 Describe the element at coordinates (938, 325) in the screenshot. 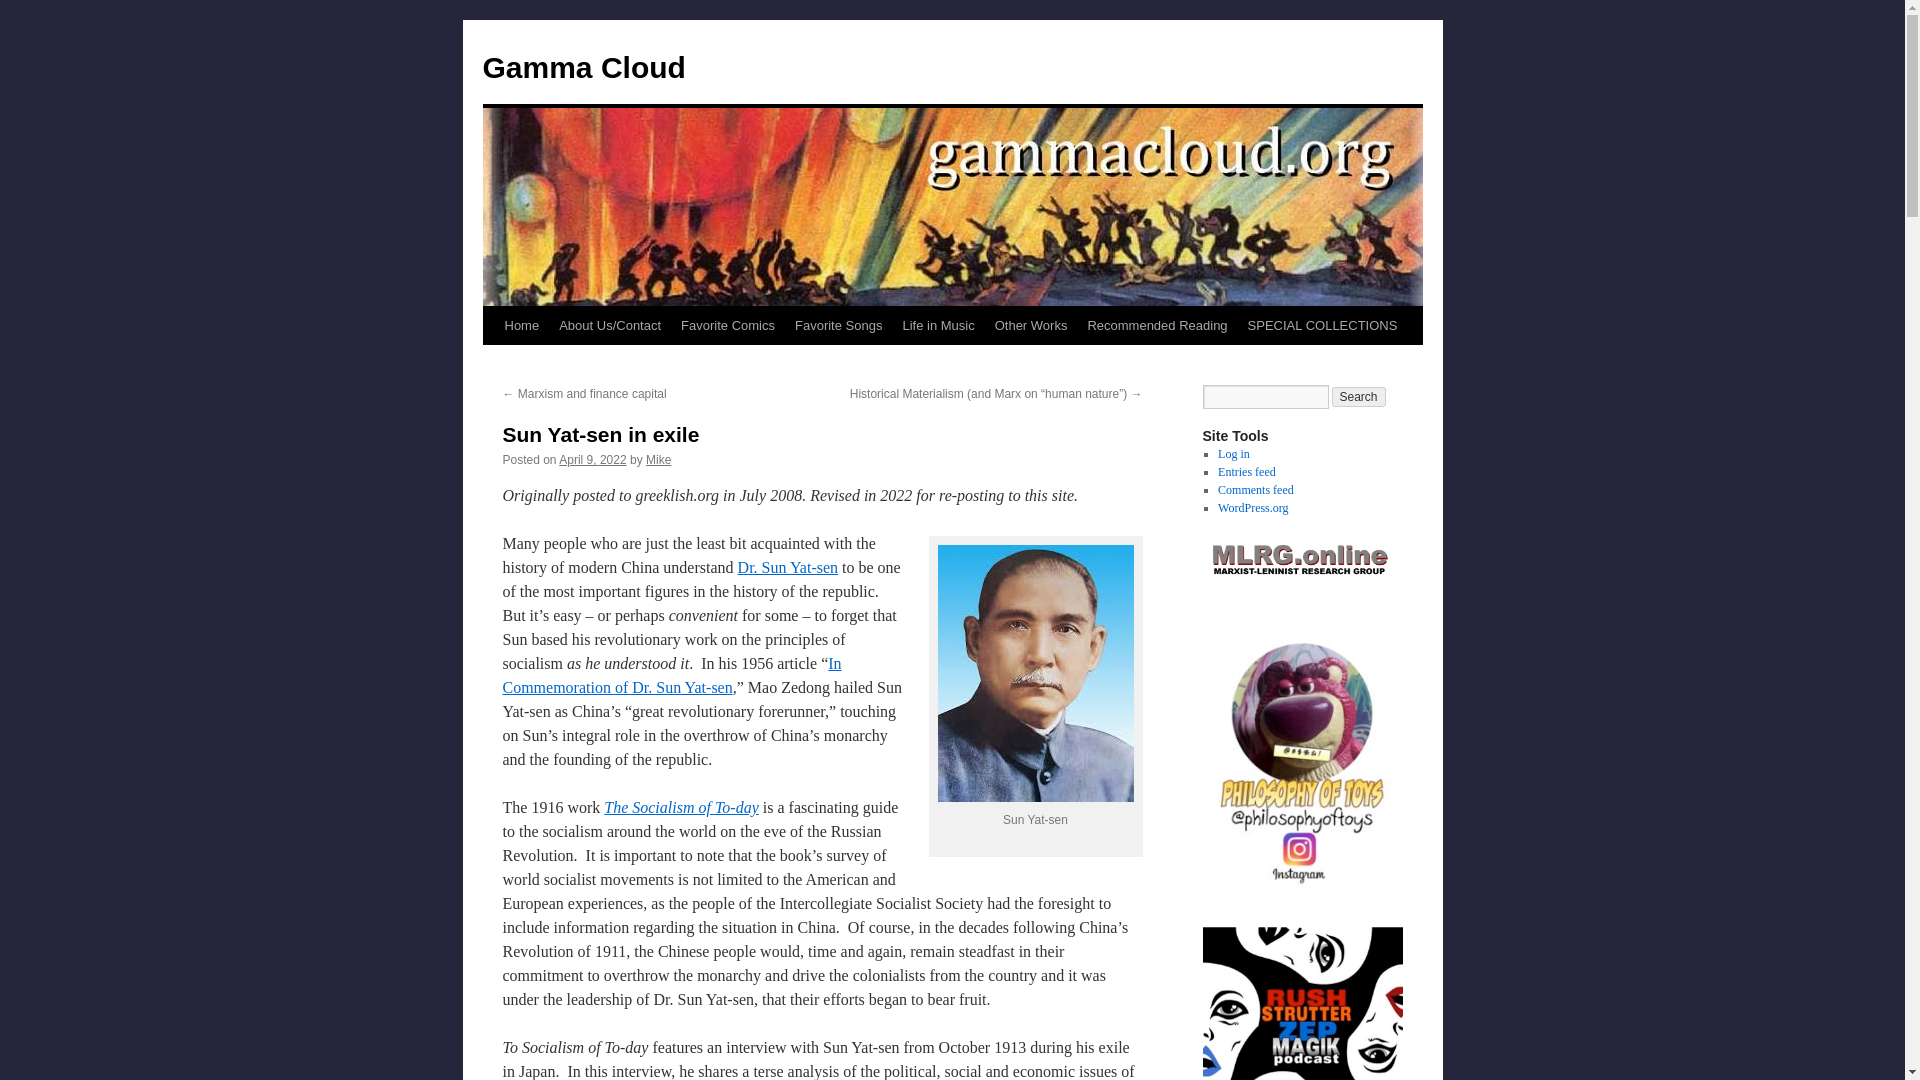

I see `Life in Music` at that location.